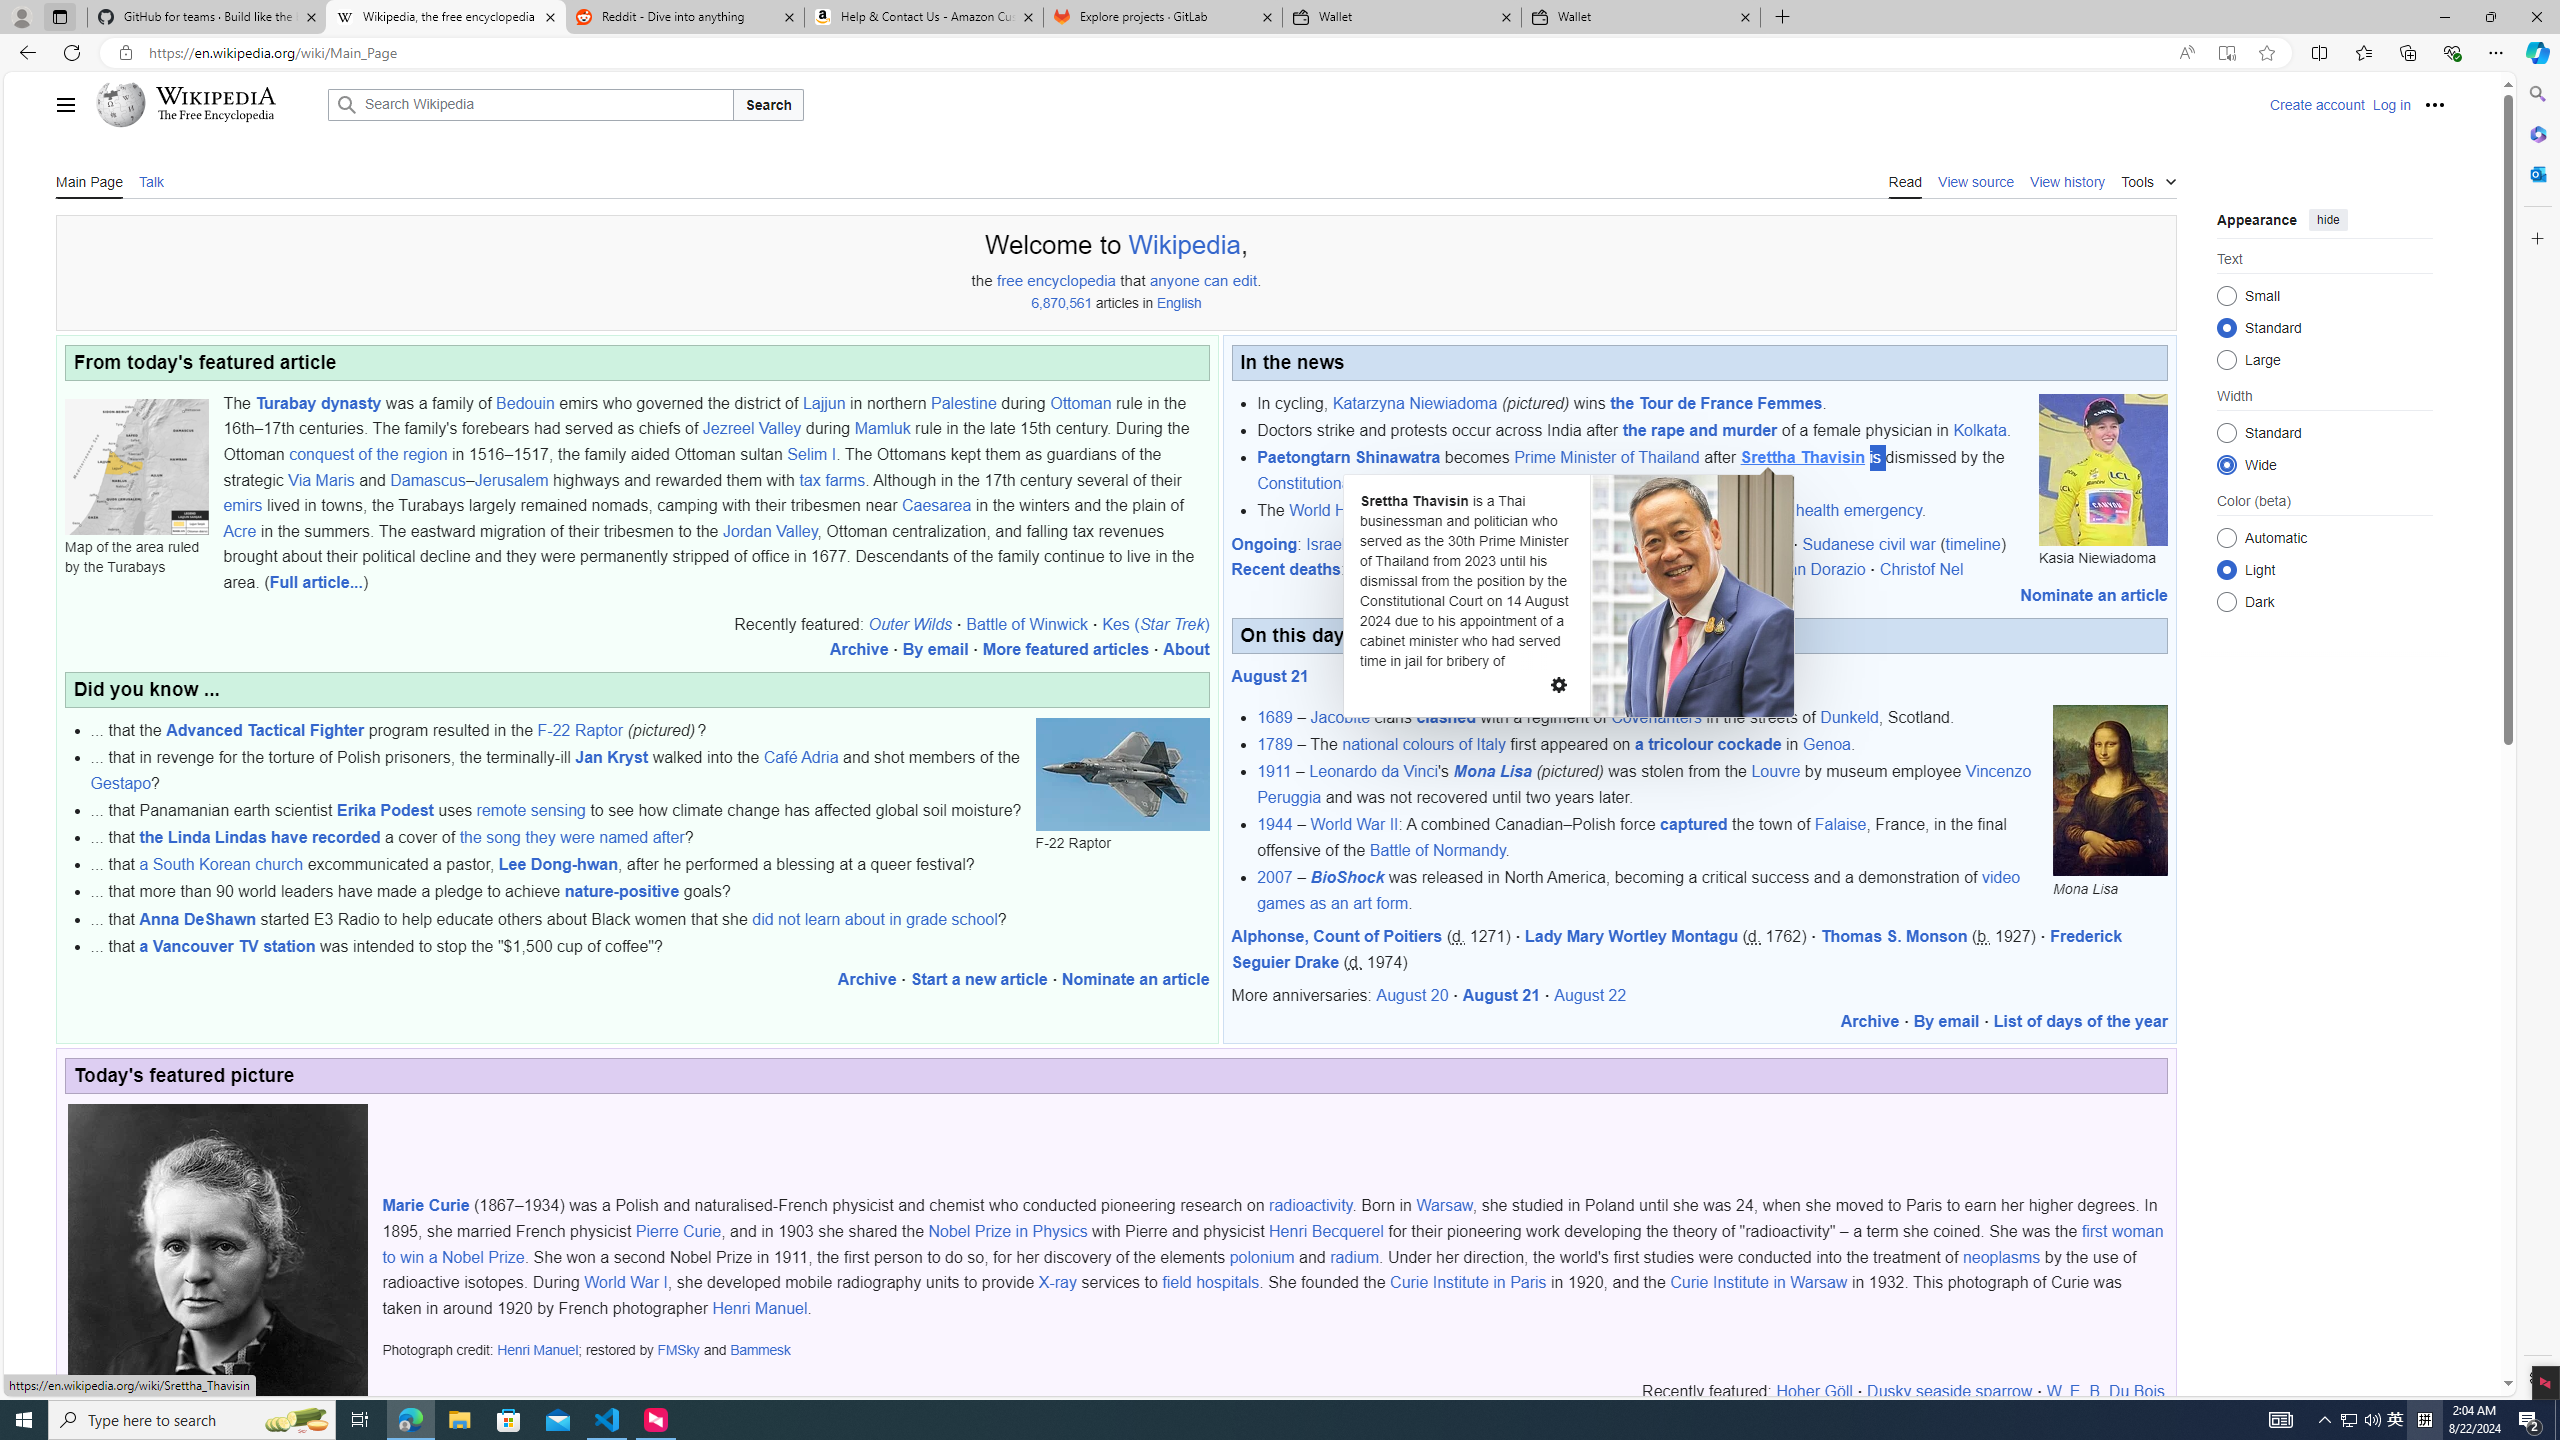 The height and width of the screenshot is (1440, 2560). What do you see at coordinates (226, 946) in the screenshot?
I see `a Vancouver TV station` at bounding box center [226, 946].